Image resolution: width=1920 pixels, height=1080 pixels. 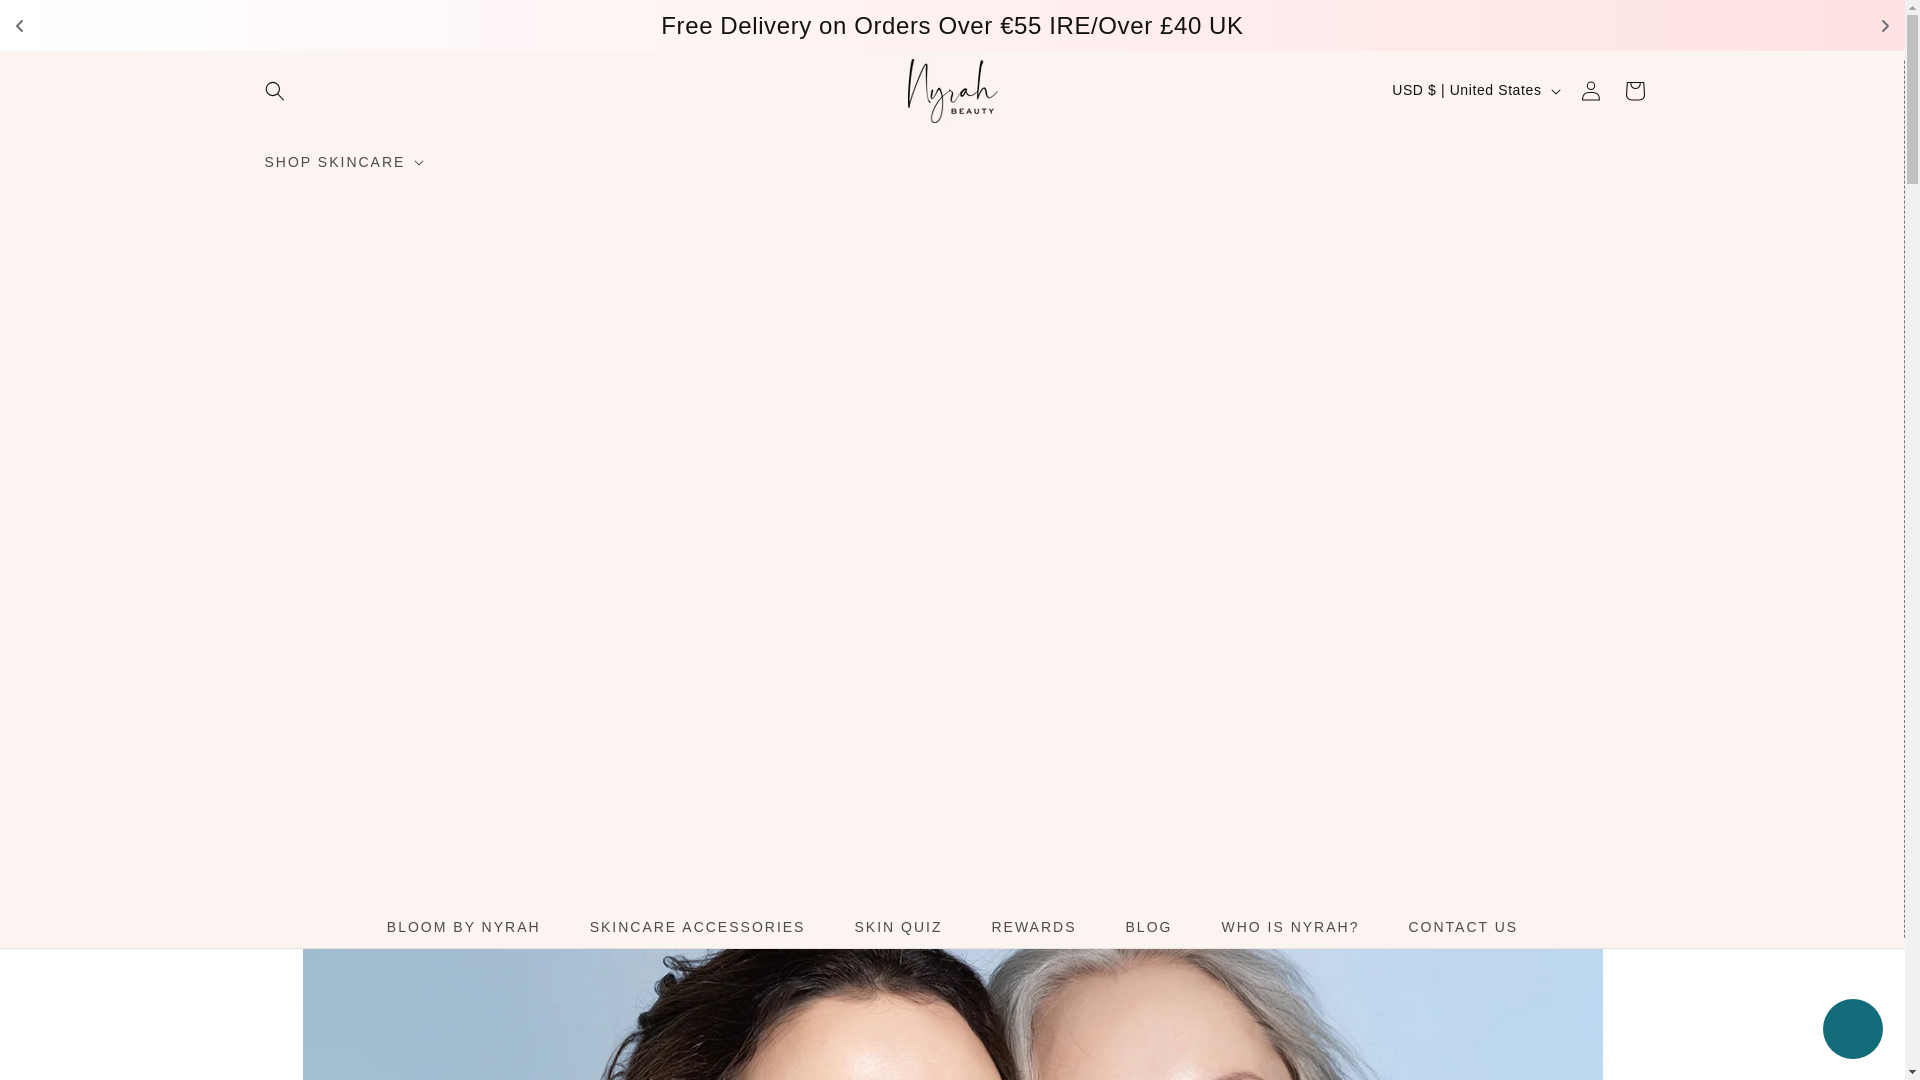 What do you see at coordinates (898, 927) in the screenshot?
I see `SKIN QUIZ` at bounding box center [898, 927].